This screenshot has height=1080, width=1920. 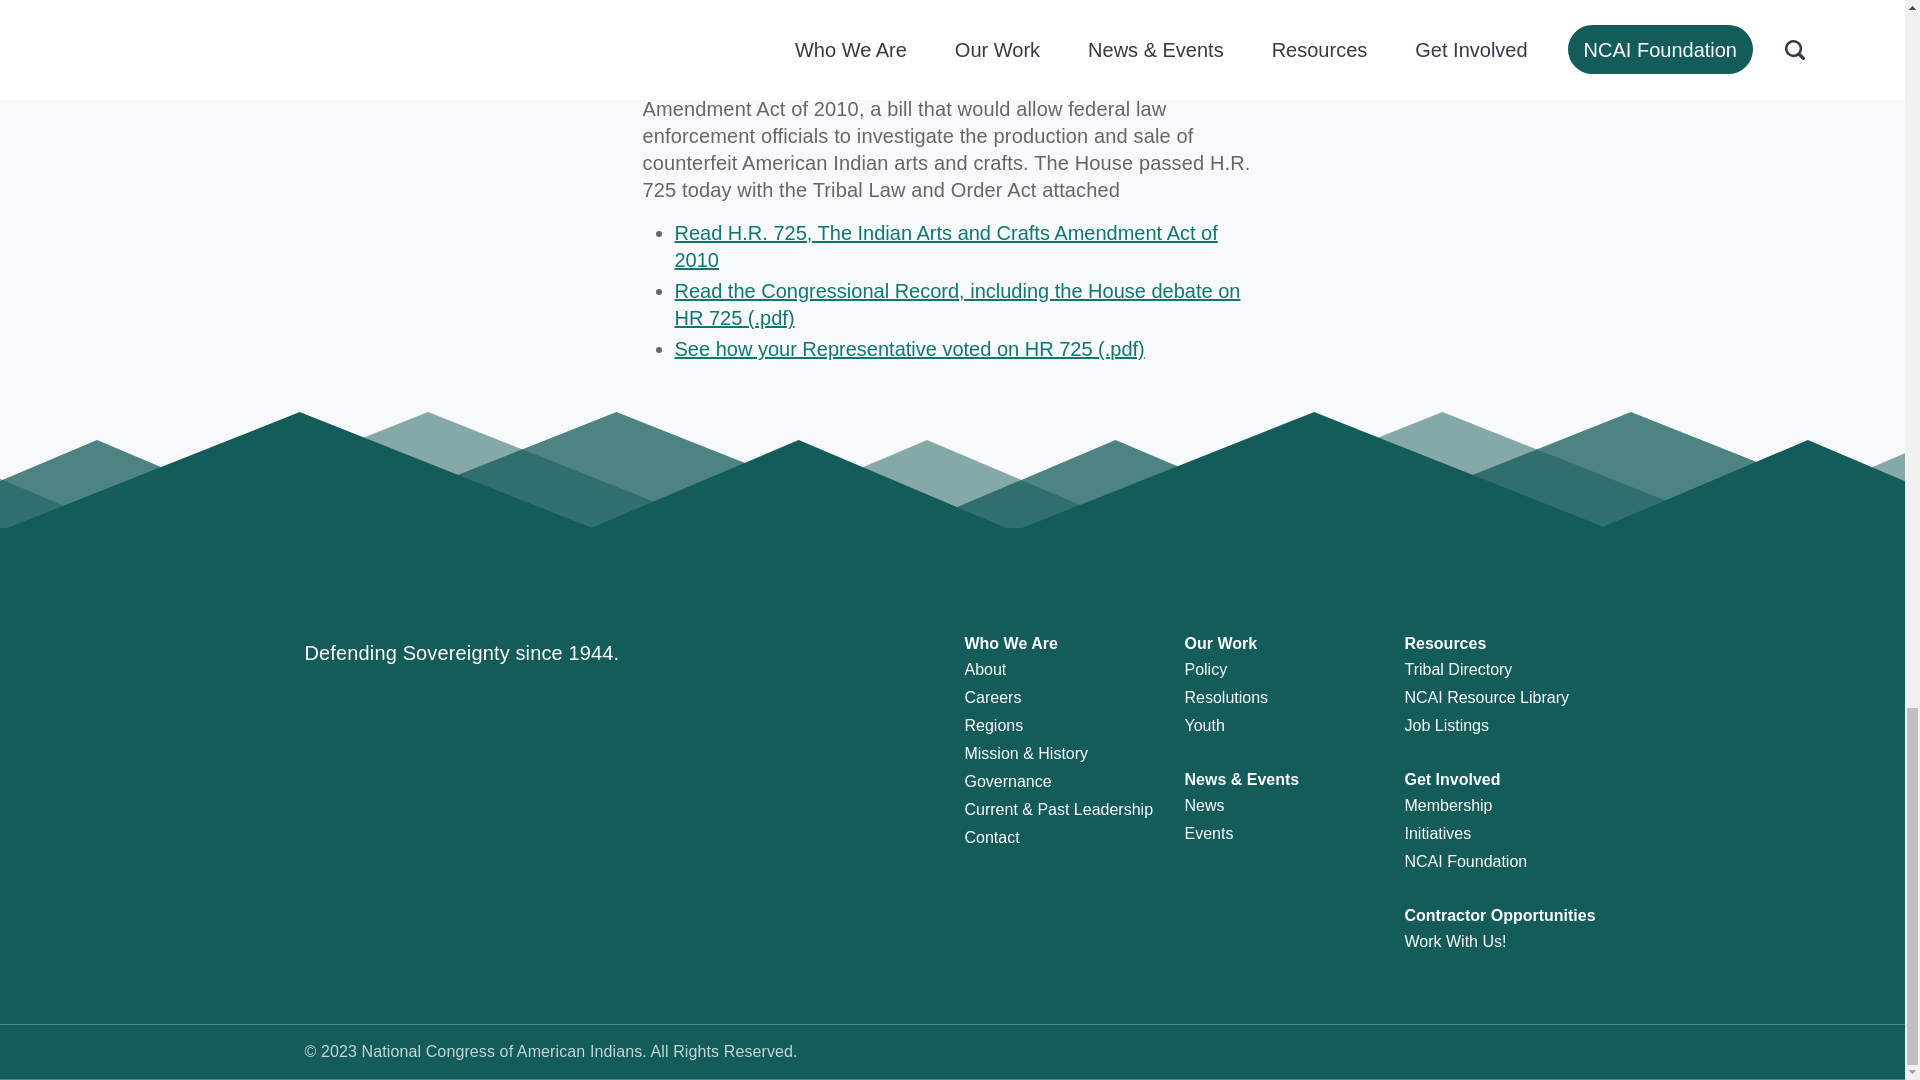 What do you see at coordinates (992, 698) in the screenshot?
I see `Careers` at bounding box center [992, 698].